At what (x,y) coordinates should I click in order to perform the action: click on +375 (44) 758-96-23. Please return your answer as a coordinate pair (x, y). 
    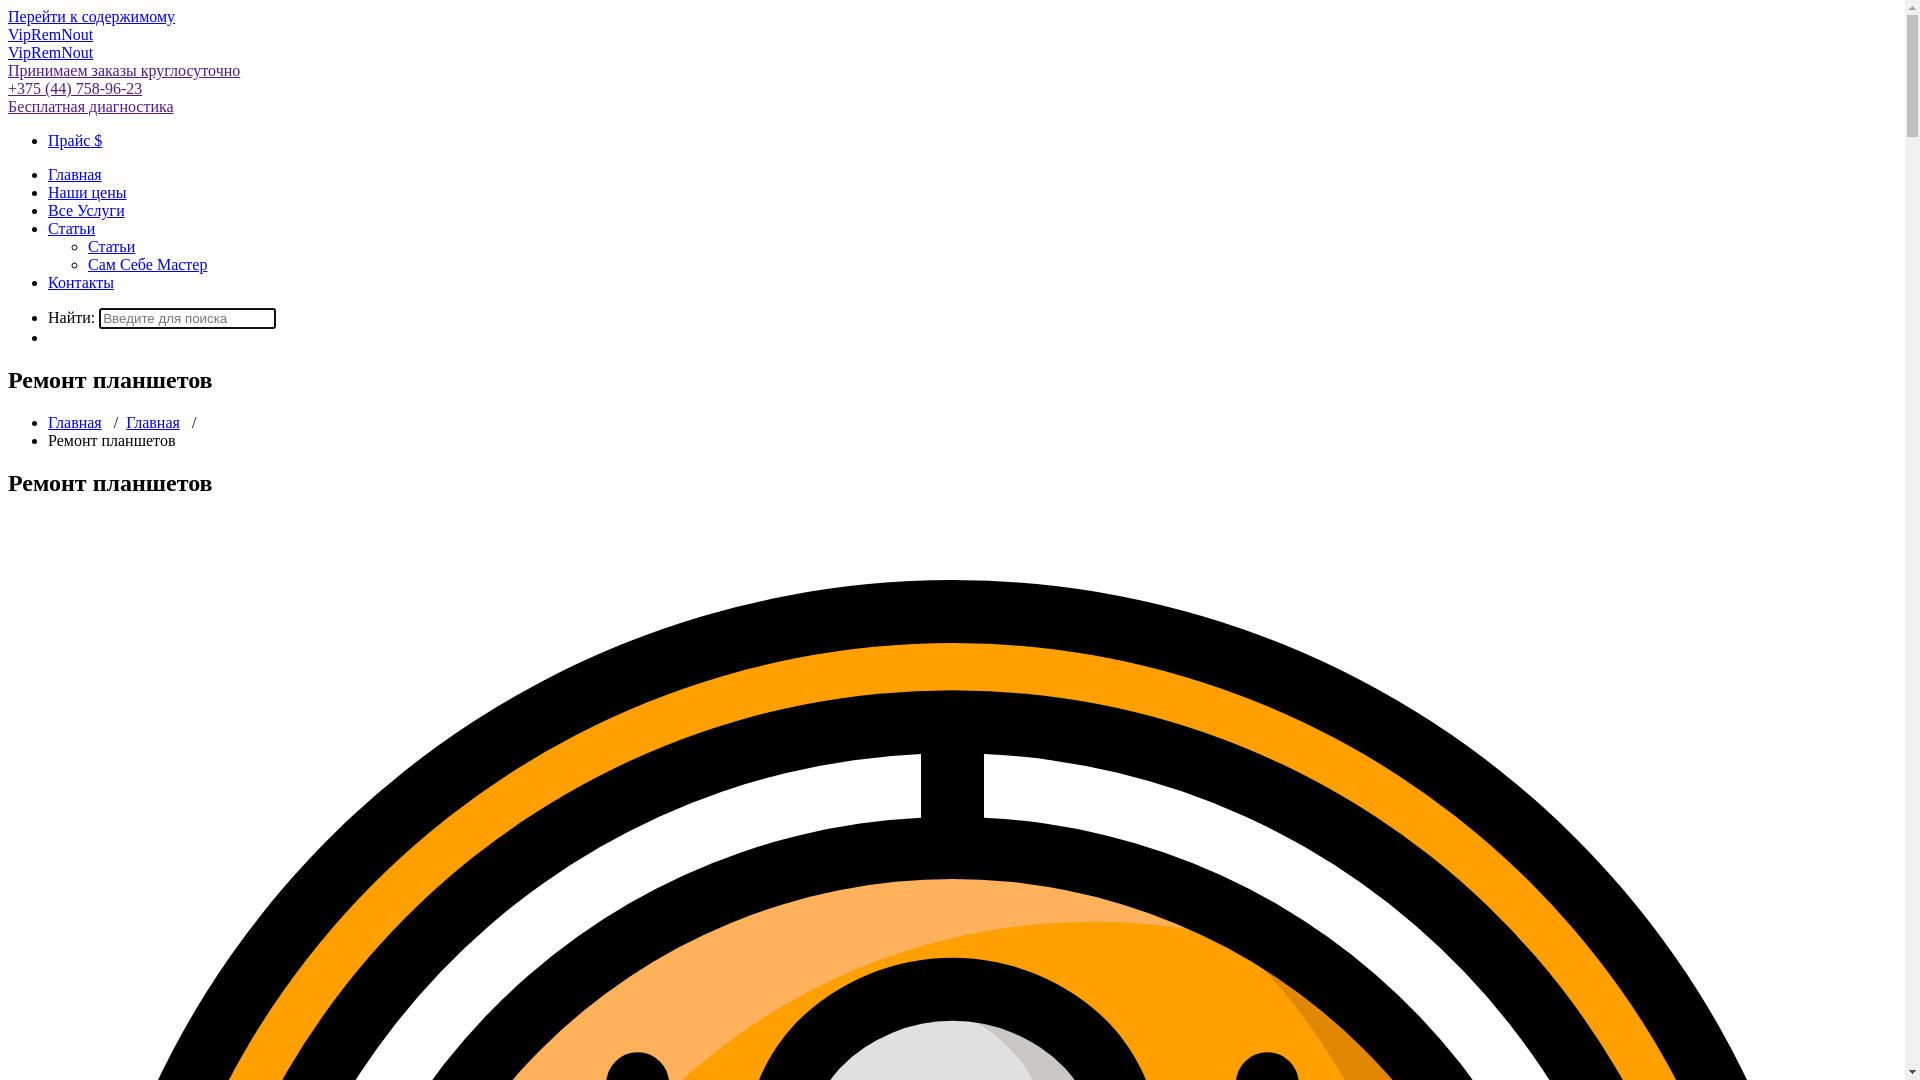
    Looking at the image, I should click on (75, 88).